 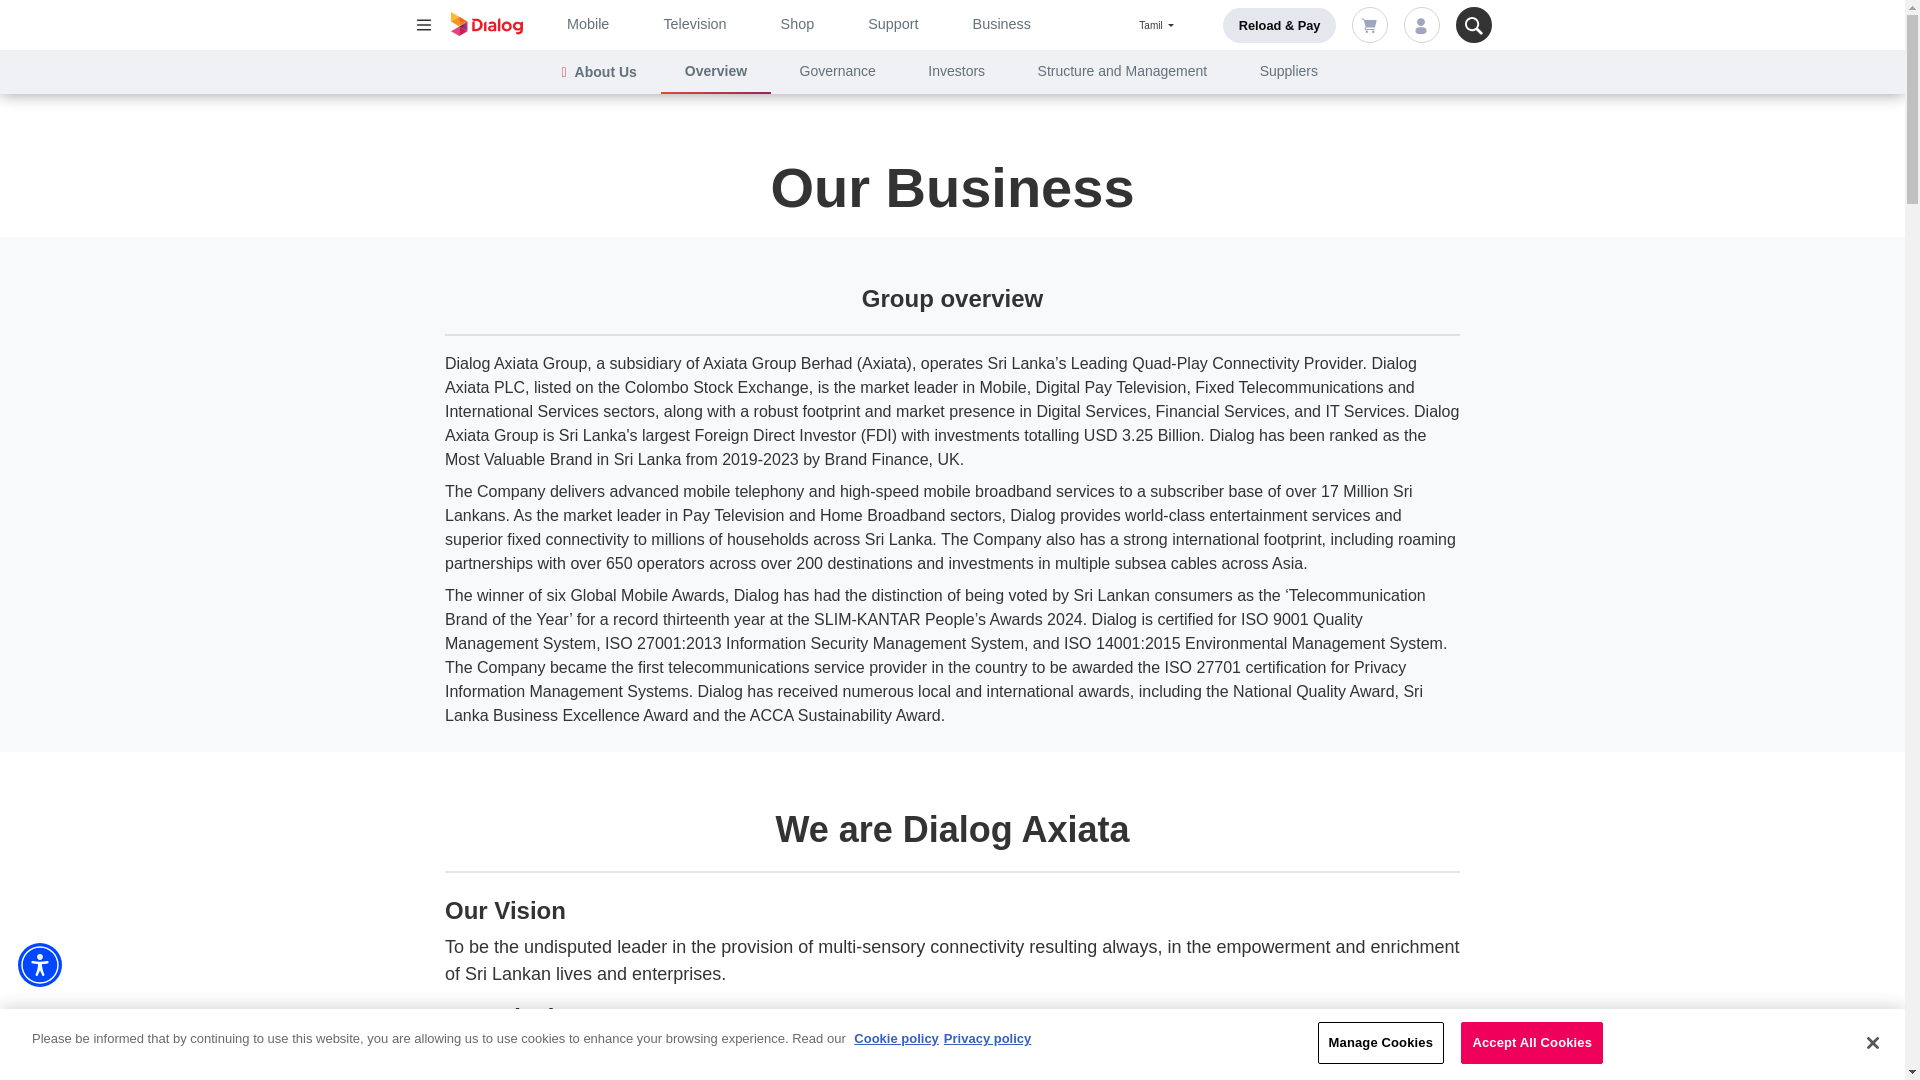 What do you see at coordinates (716, 72) in the screenshot?
I see `Overview` at bounding box center [716, 72].